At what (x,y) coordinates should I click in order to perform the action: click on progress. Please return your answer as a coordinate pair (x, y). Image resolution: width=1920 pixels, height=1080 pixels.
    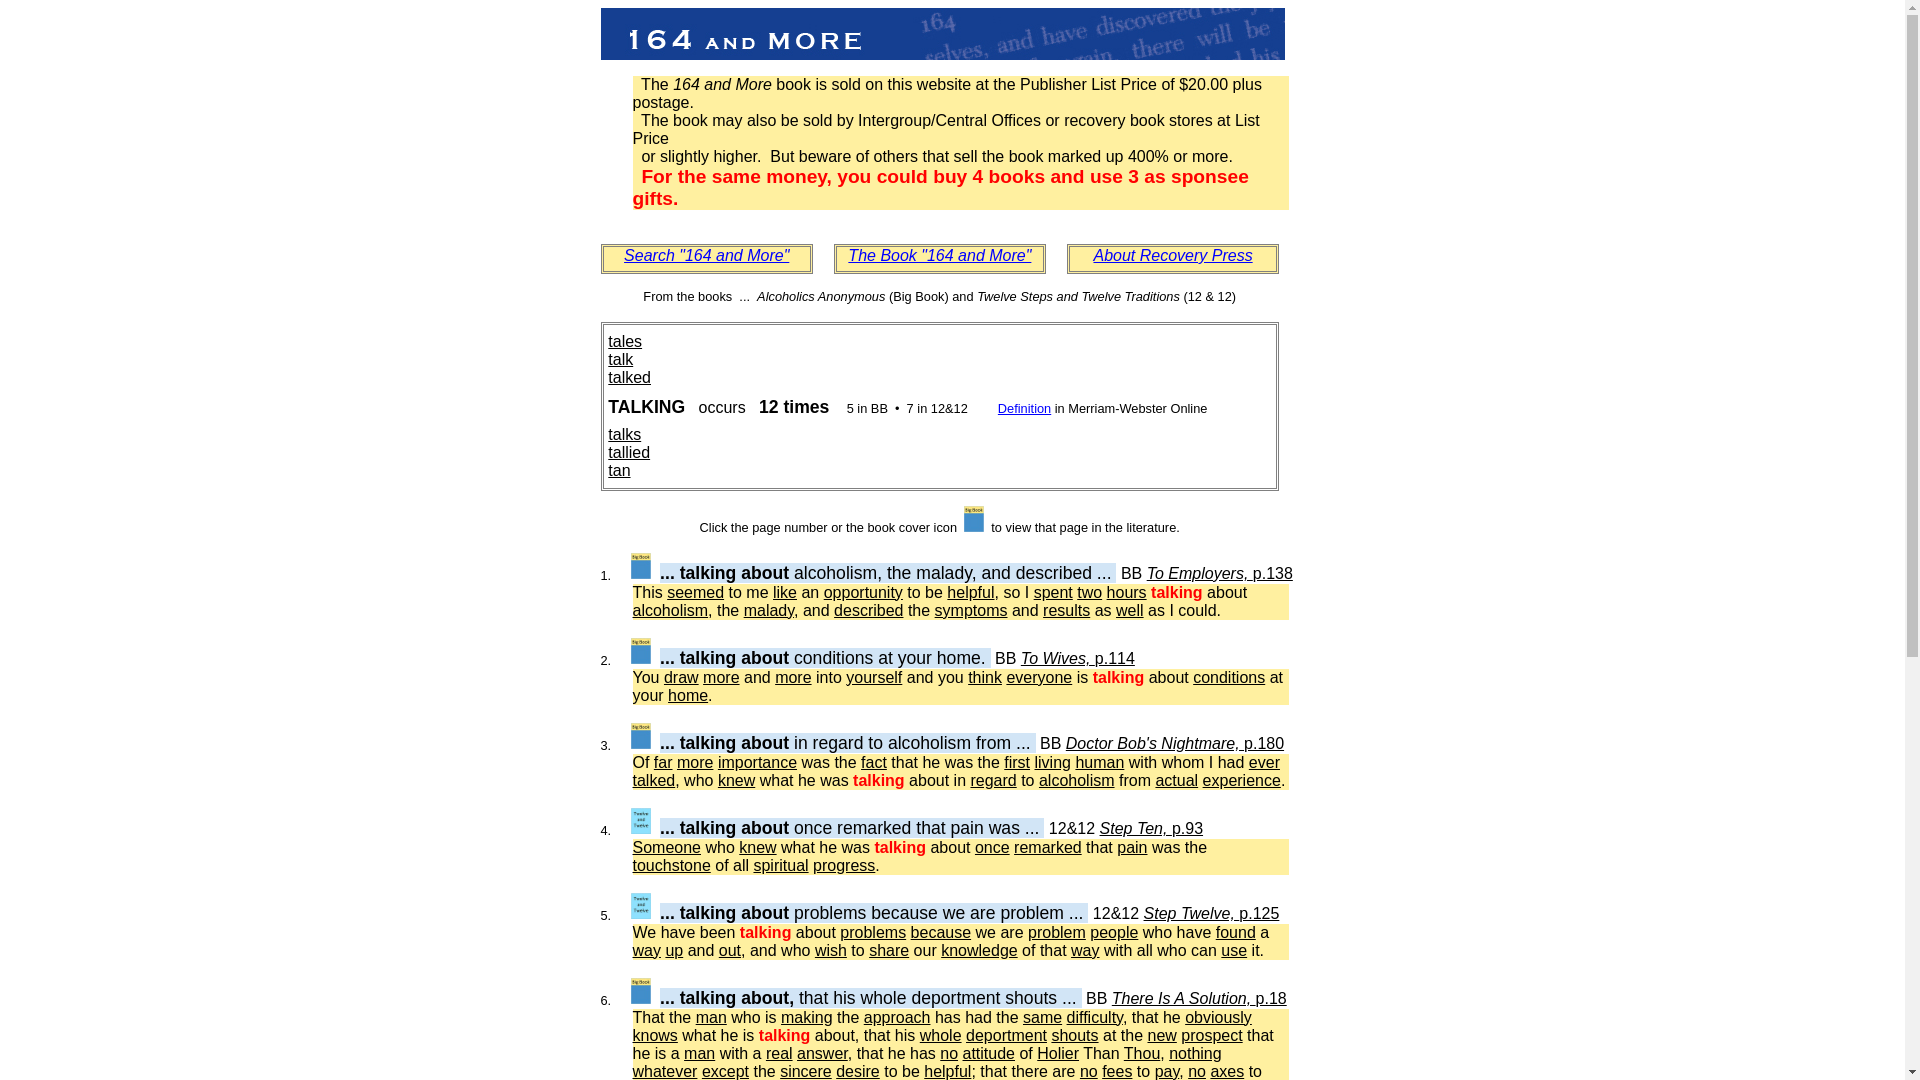
    Looking at the image, I should click on (844, 866).